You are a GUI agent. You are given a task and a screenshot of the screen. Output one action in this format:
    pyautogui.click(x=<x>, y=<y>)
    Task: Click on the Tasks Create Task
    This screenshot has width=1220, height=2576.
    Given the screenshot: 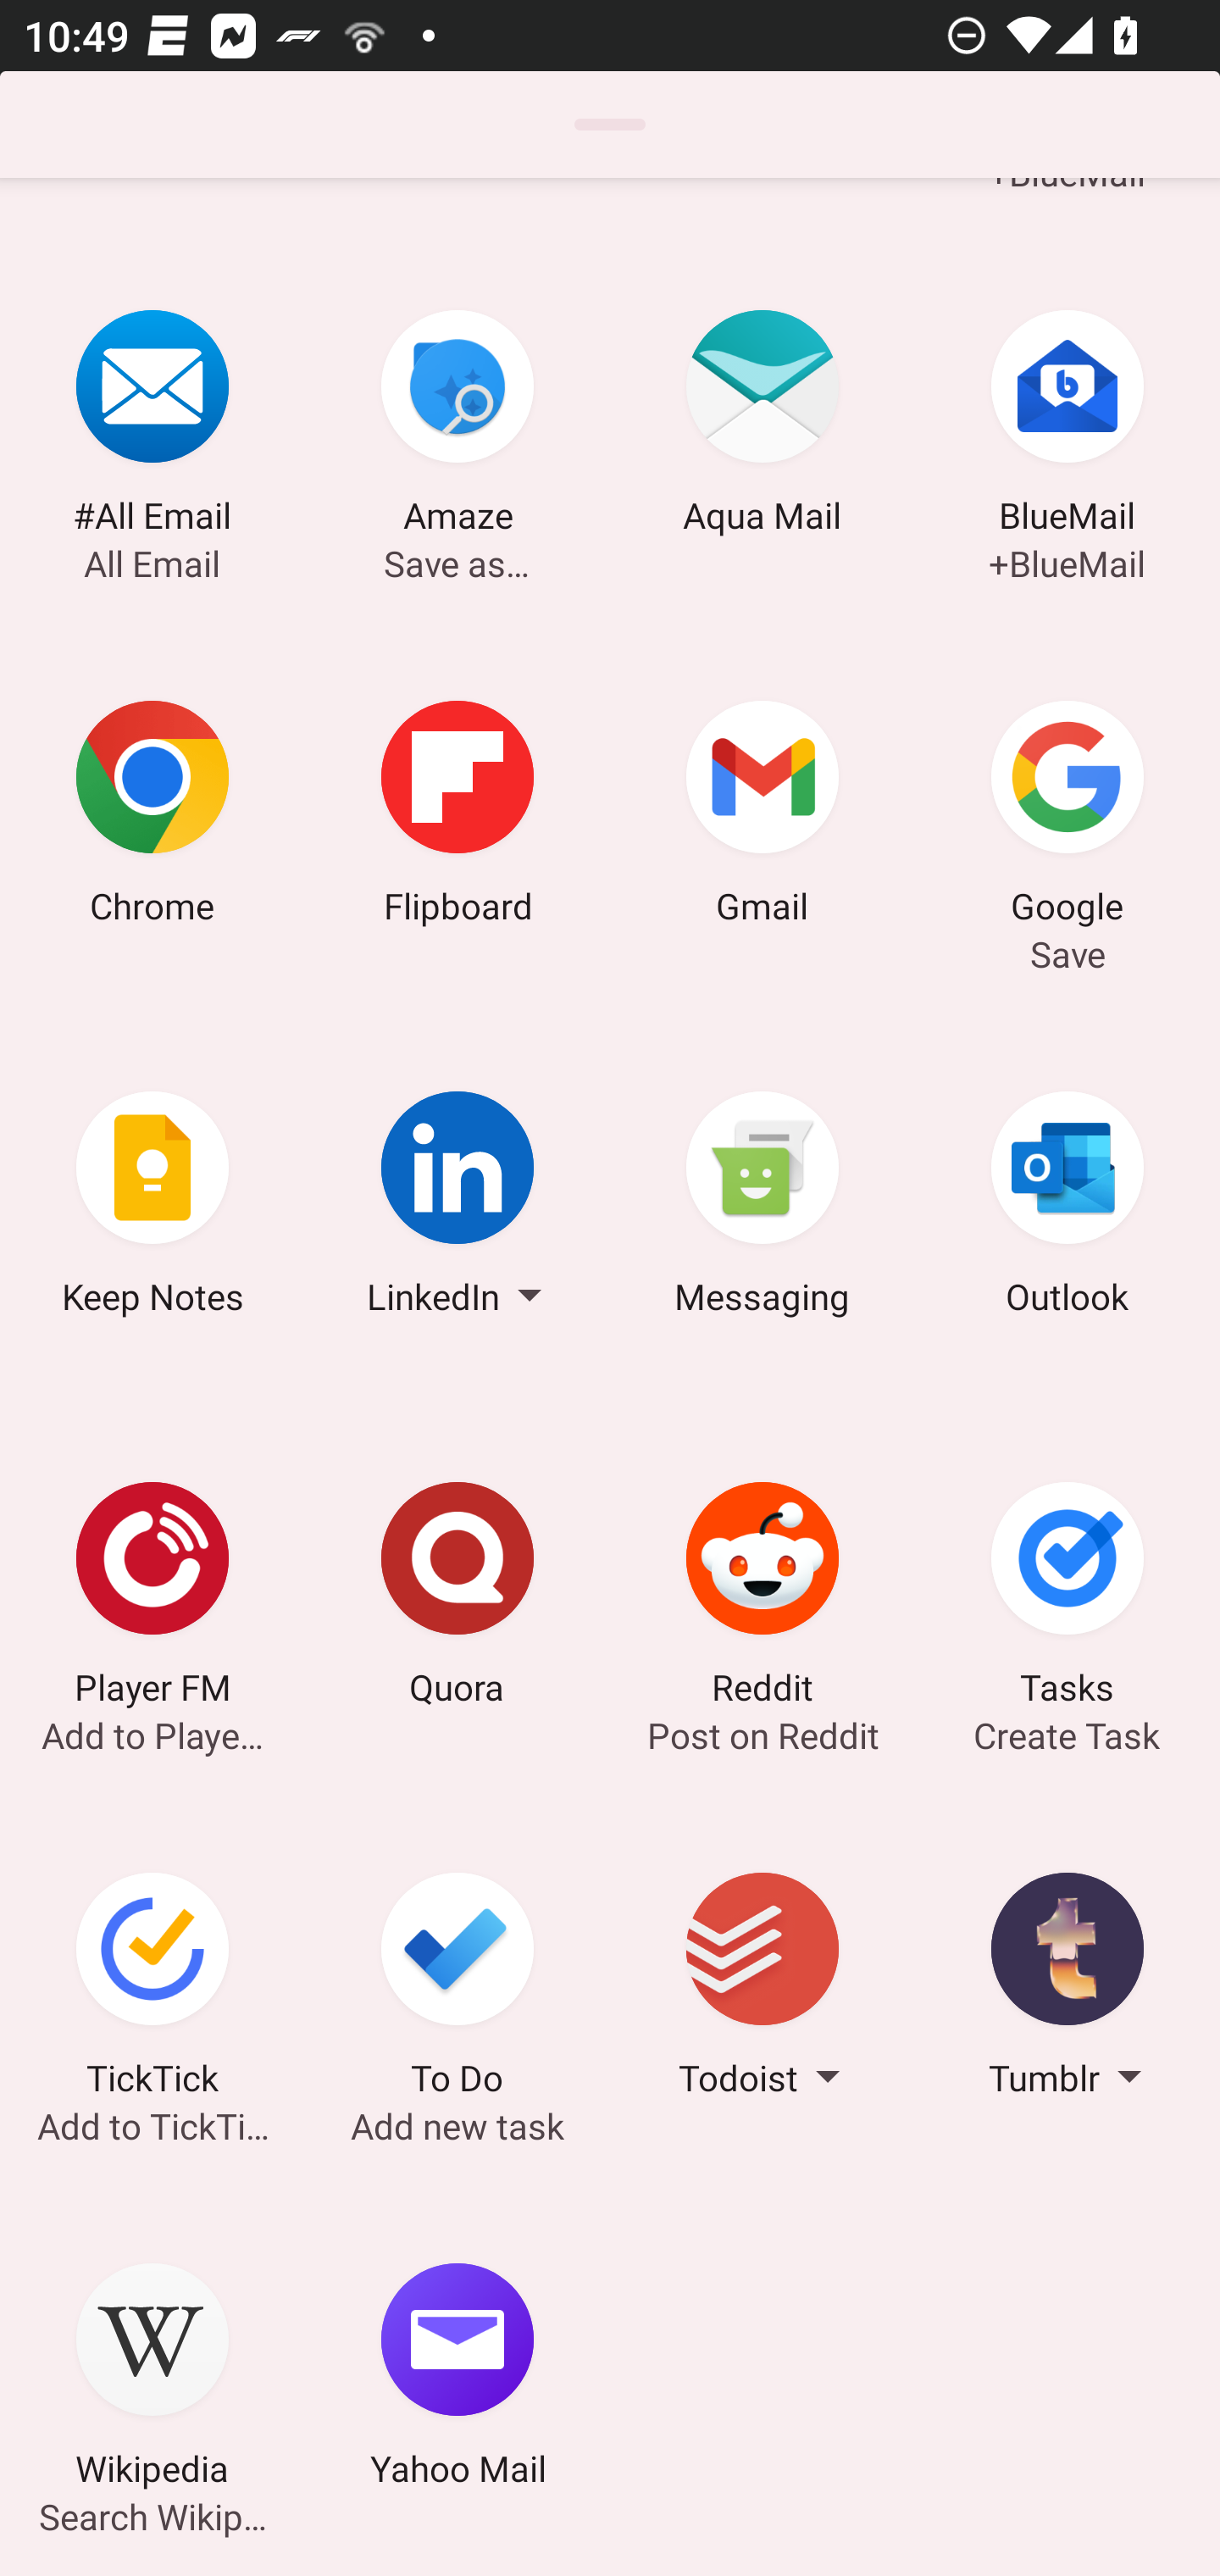 What is the action you would take?
    pyautogui.click(x=1067, y=1599)
    